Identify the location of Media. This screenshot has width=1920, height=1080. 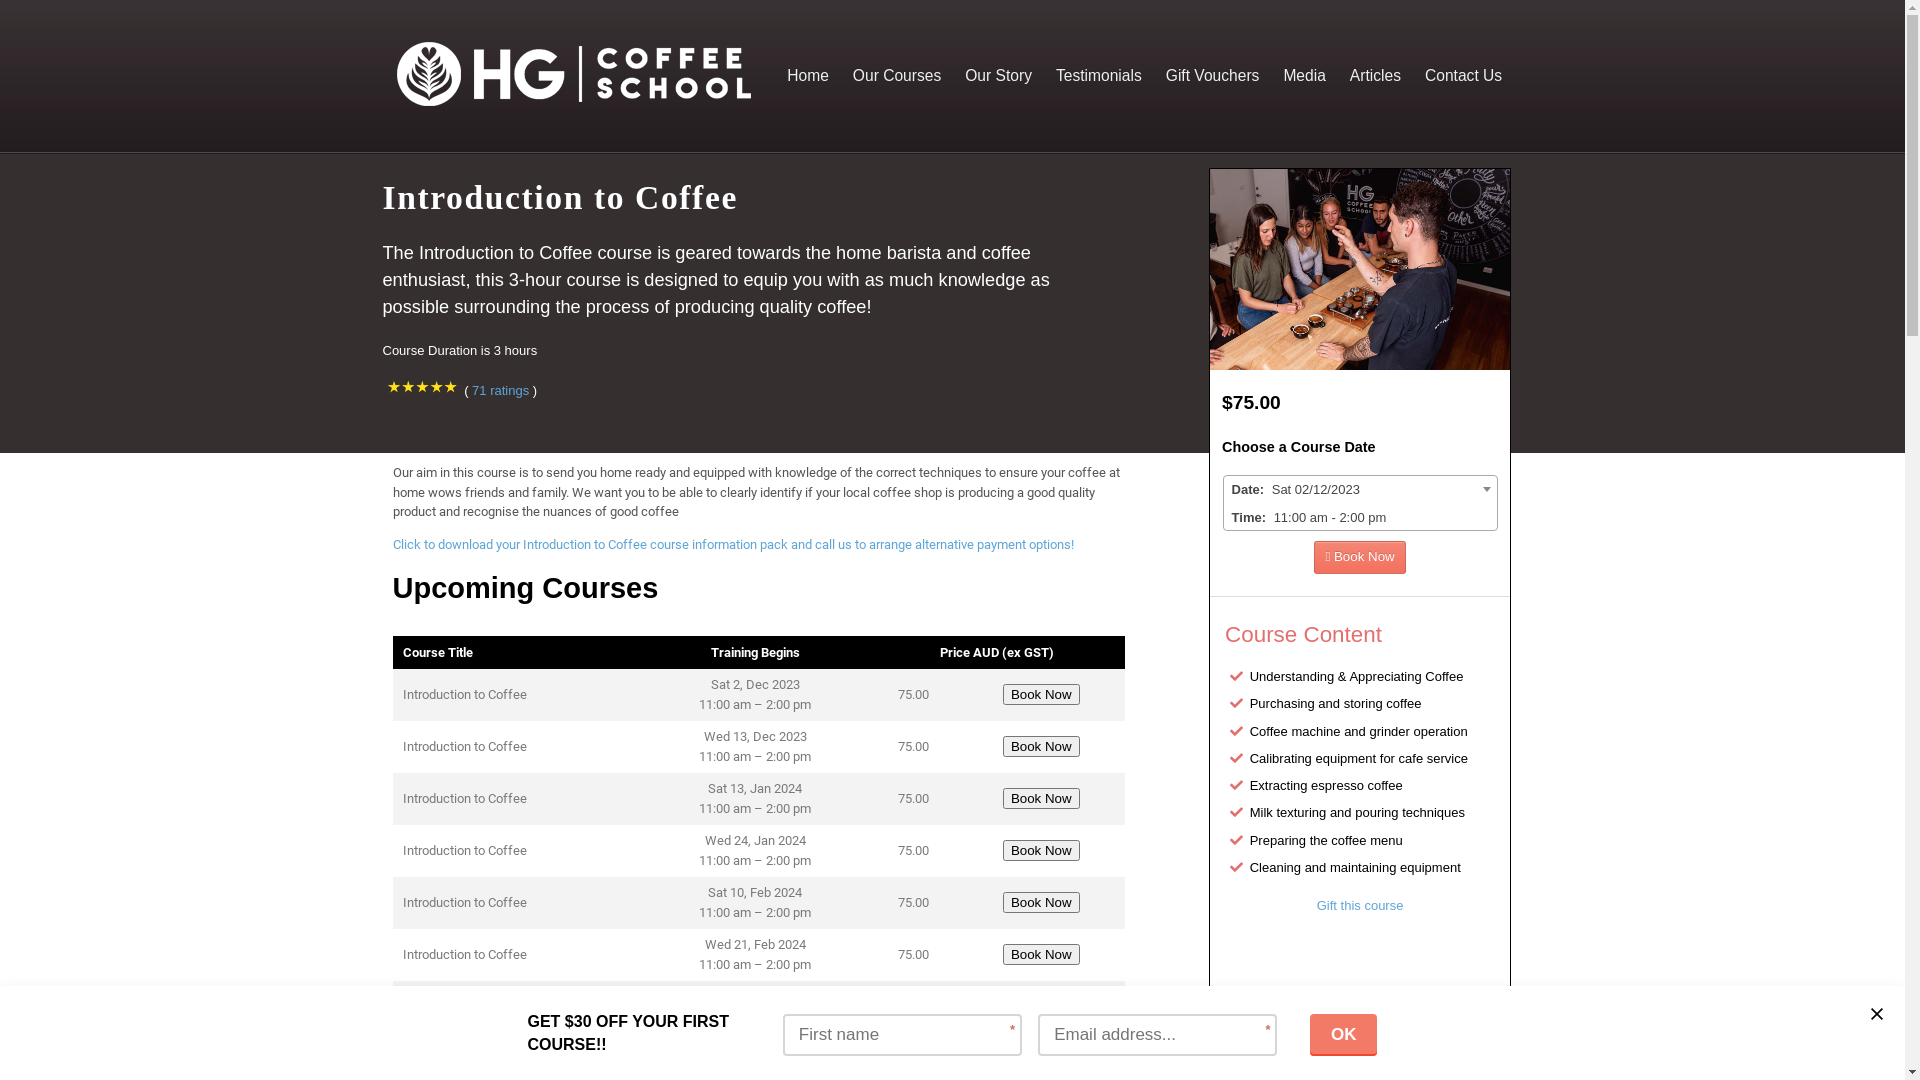
(1304, 76).